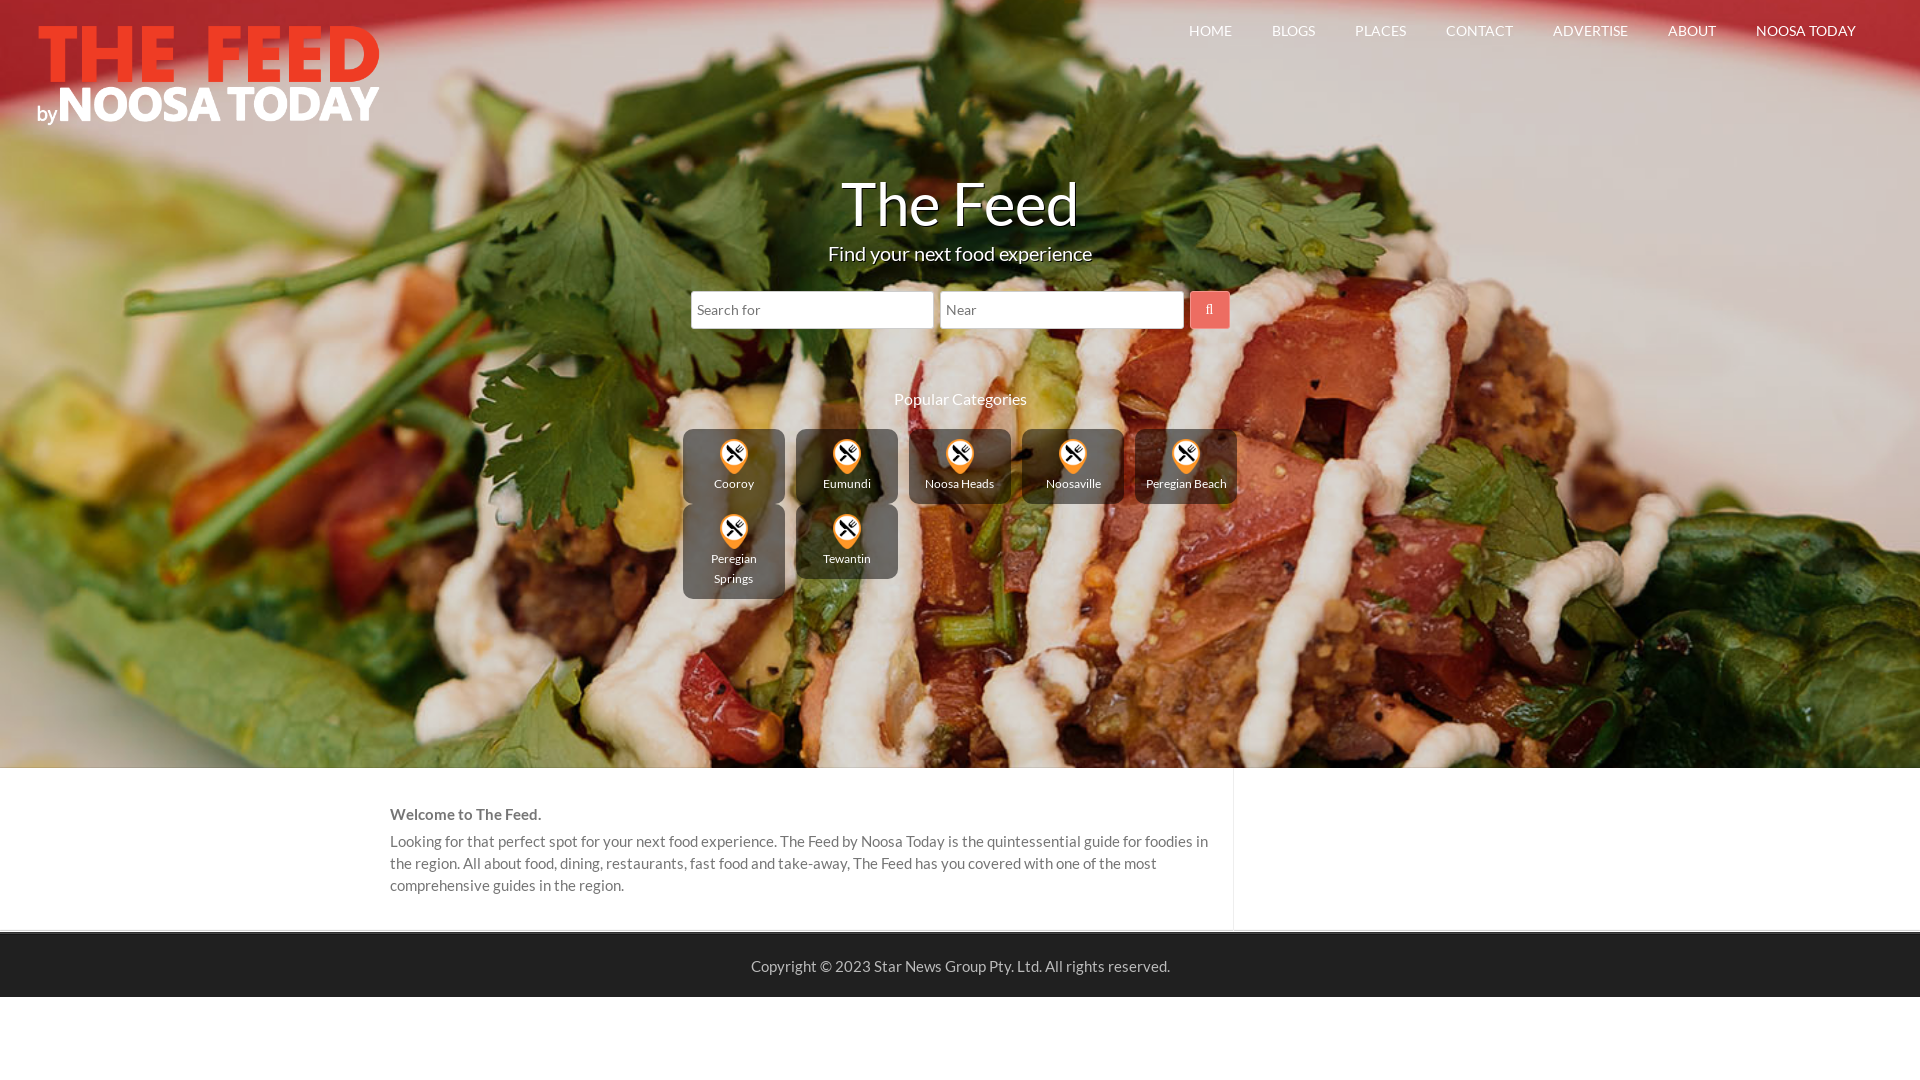 The height and width of the screenshot is (1080, 1920). I want to click on Peregian Beach, so click(1186, 466).